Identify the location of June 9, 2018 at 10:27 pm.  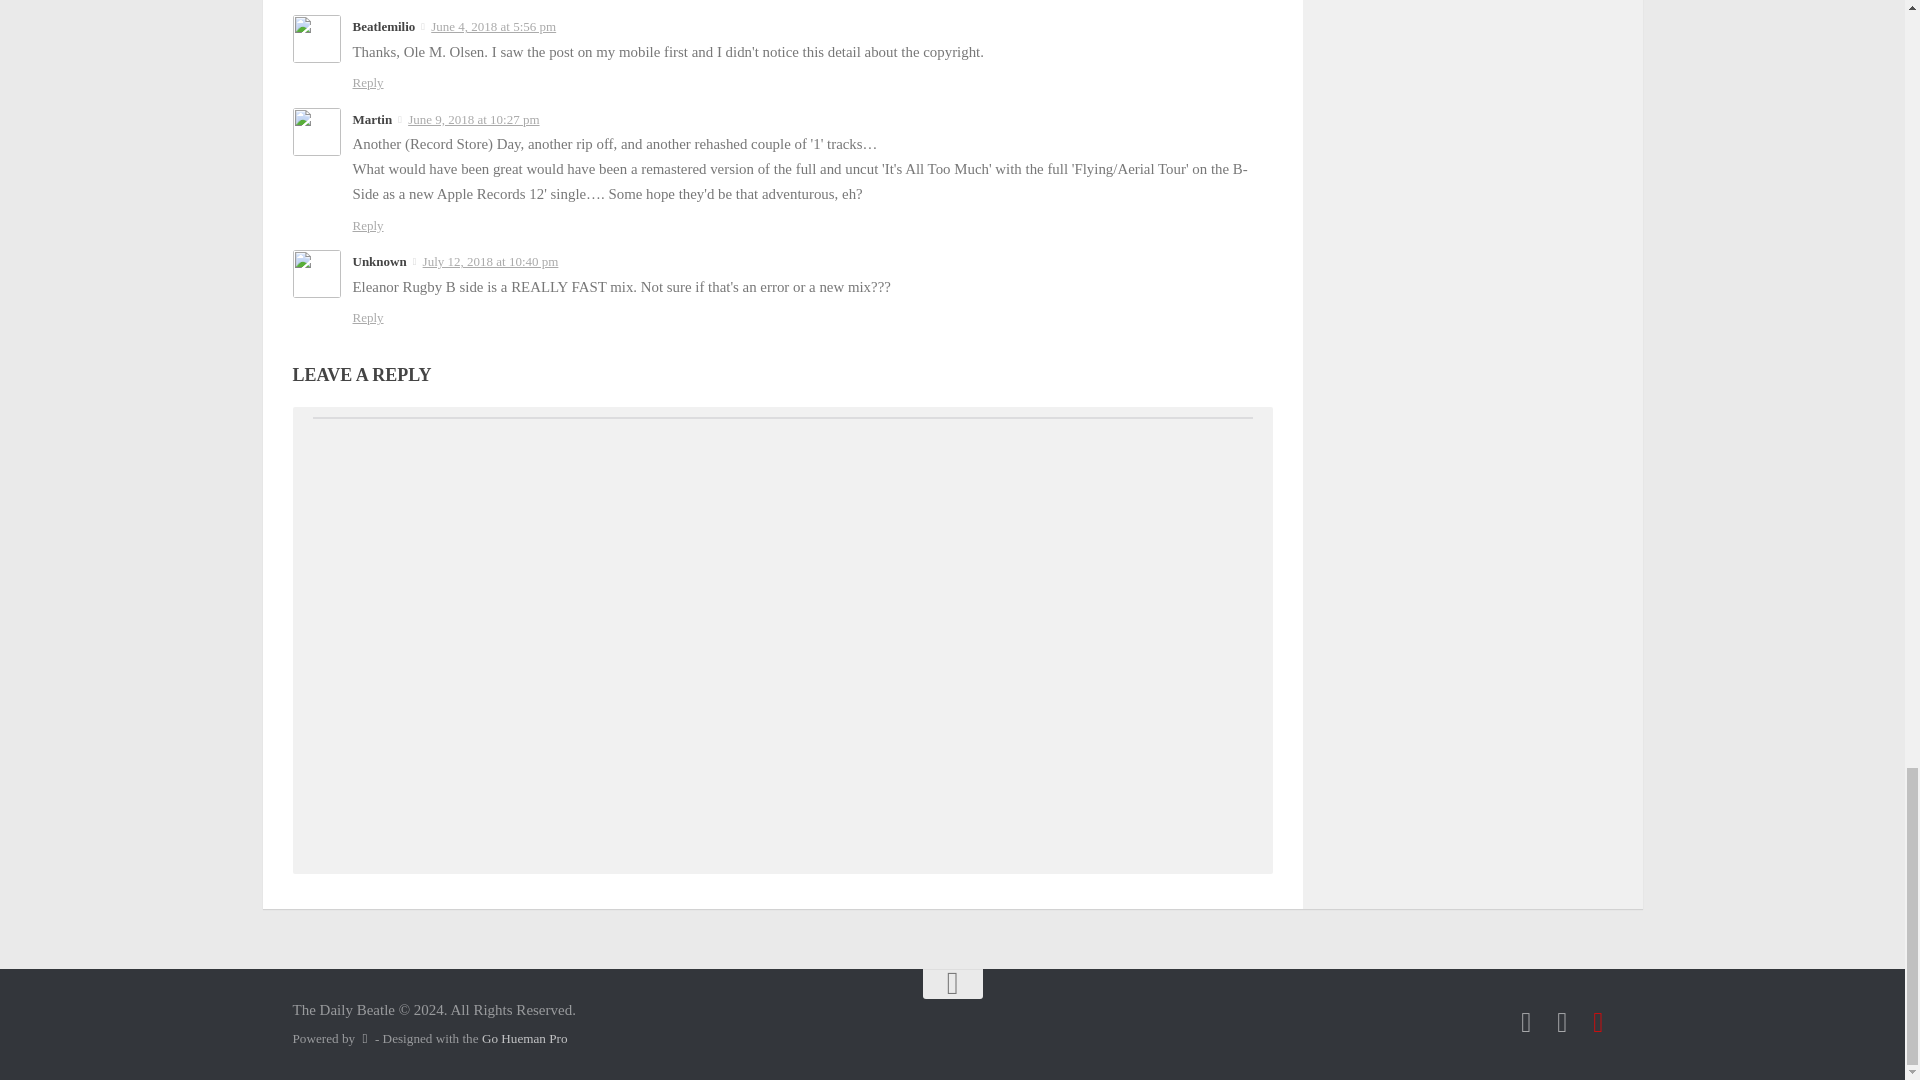
(473, 120).